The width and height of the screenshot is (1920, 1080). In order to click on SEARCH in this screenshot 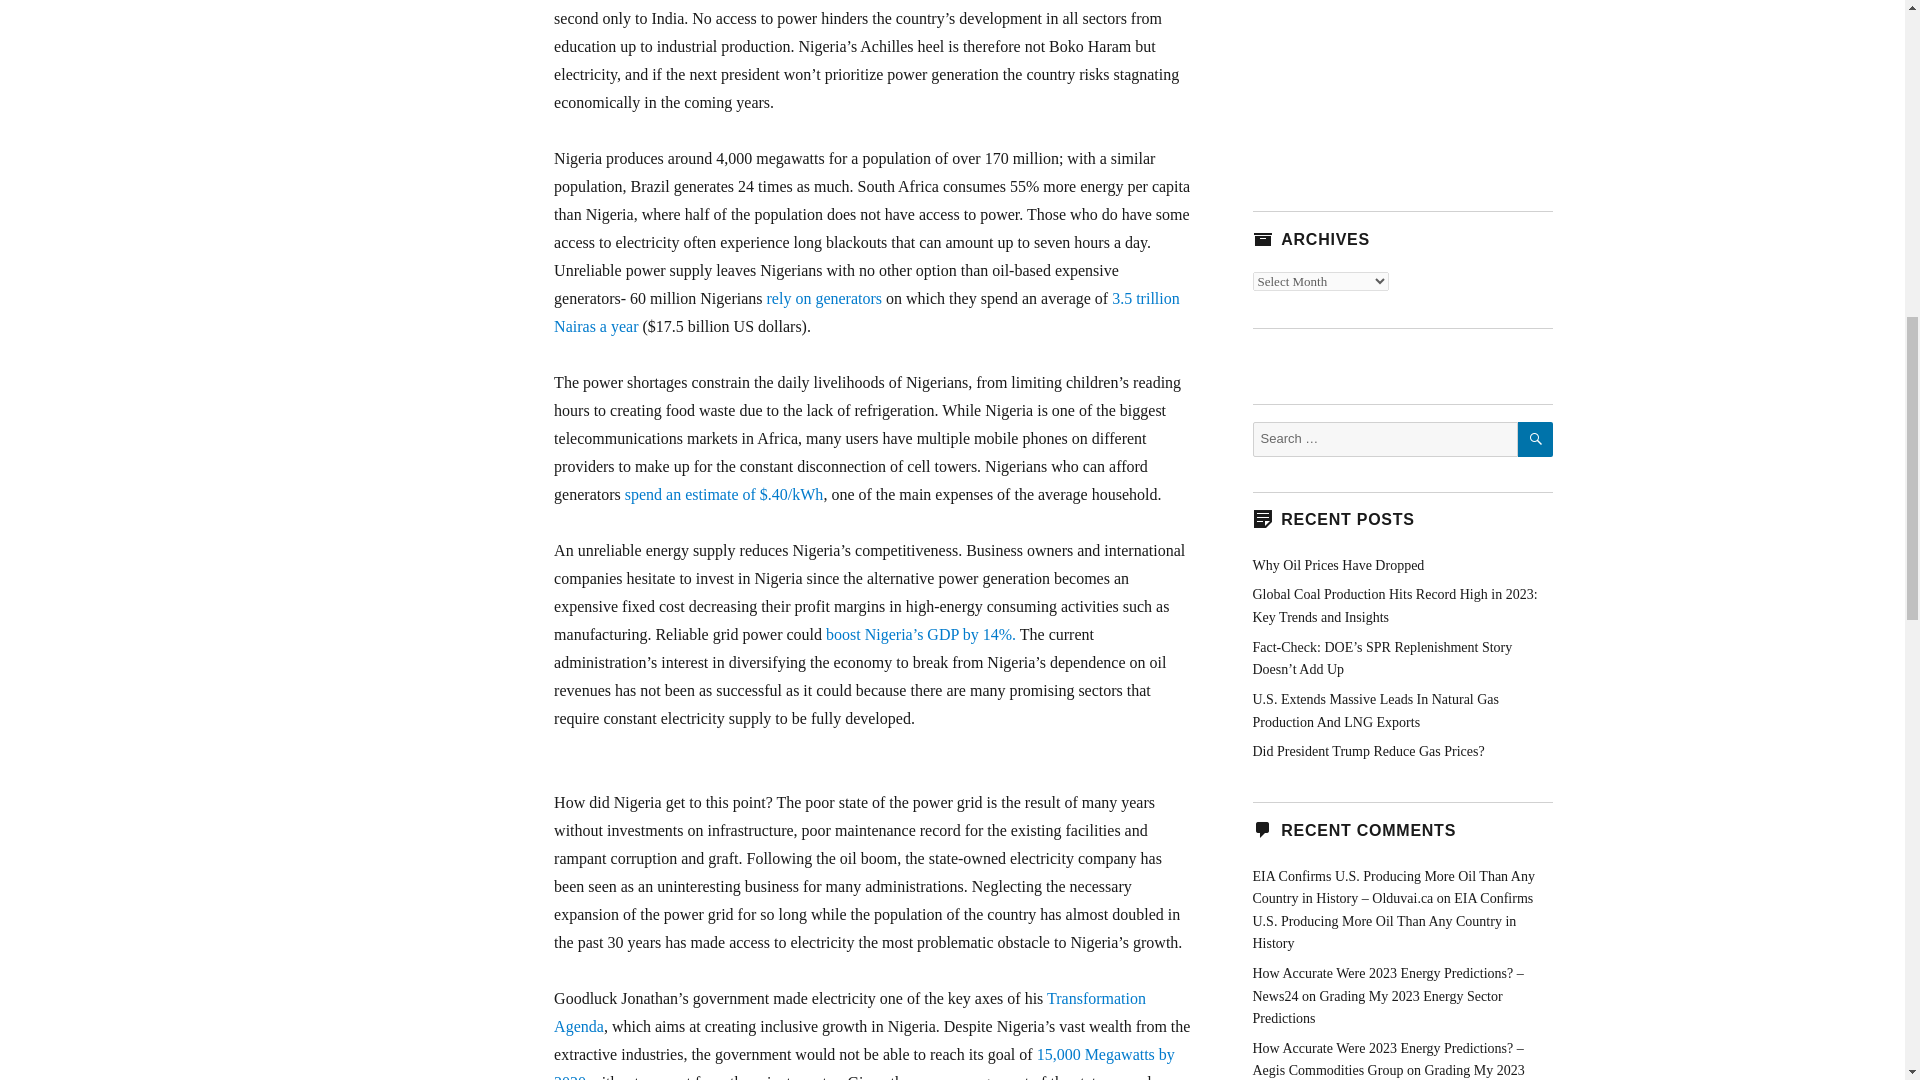, I will do `click(1536, 439)`.